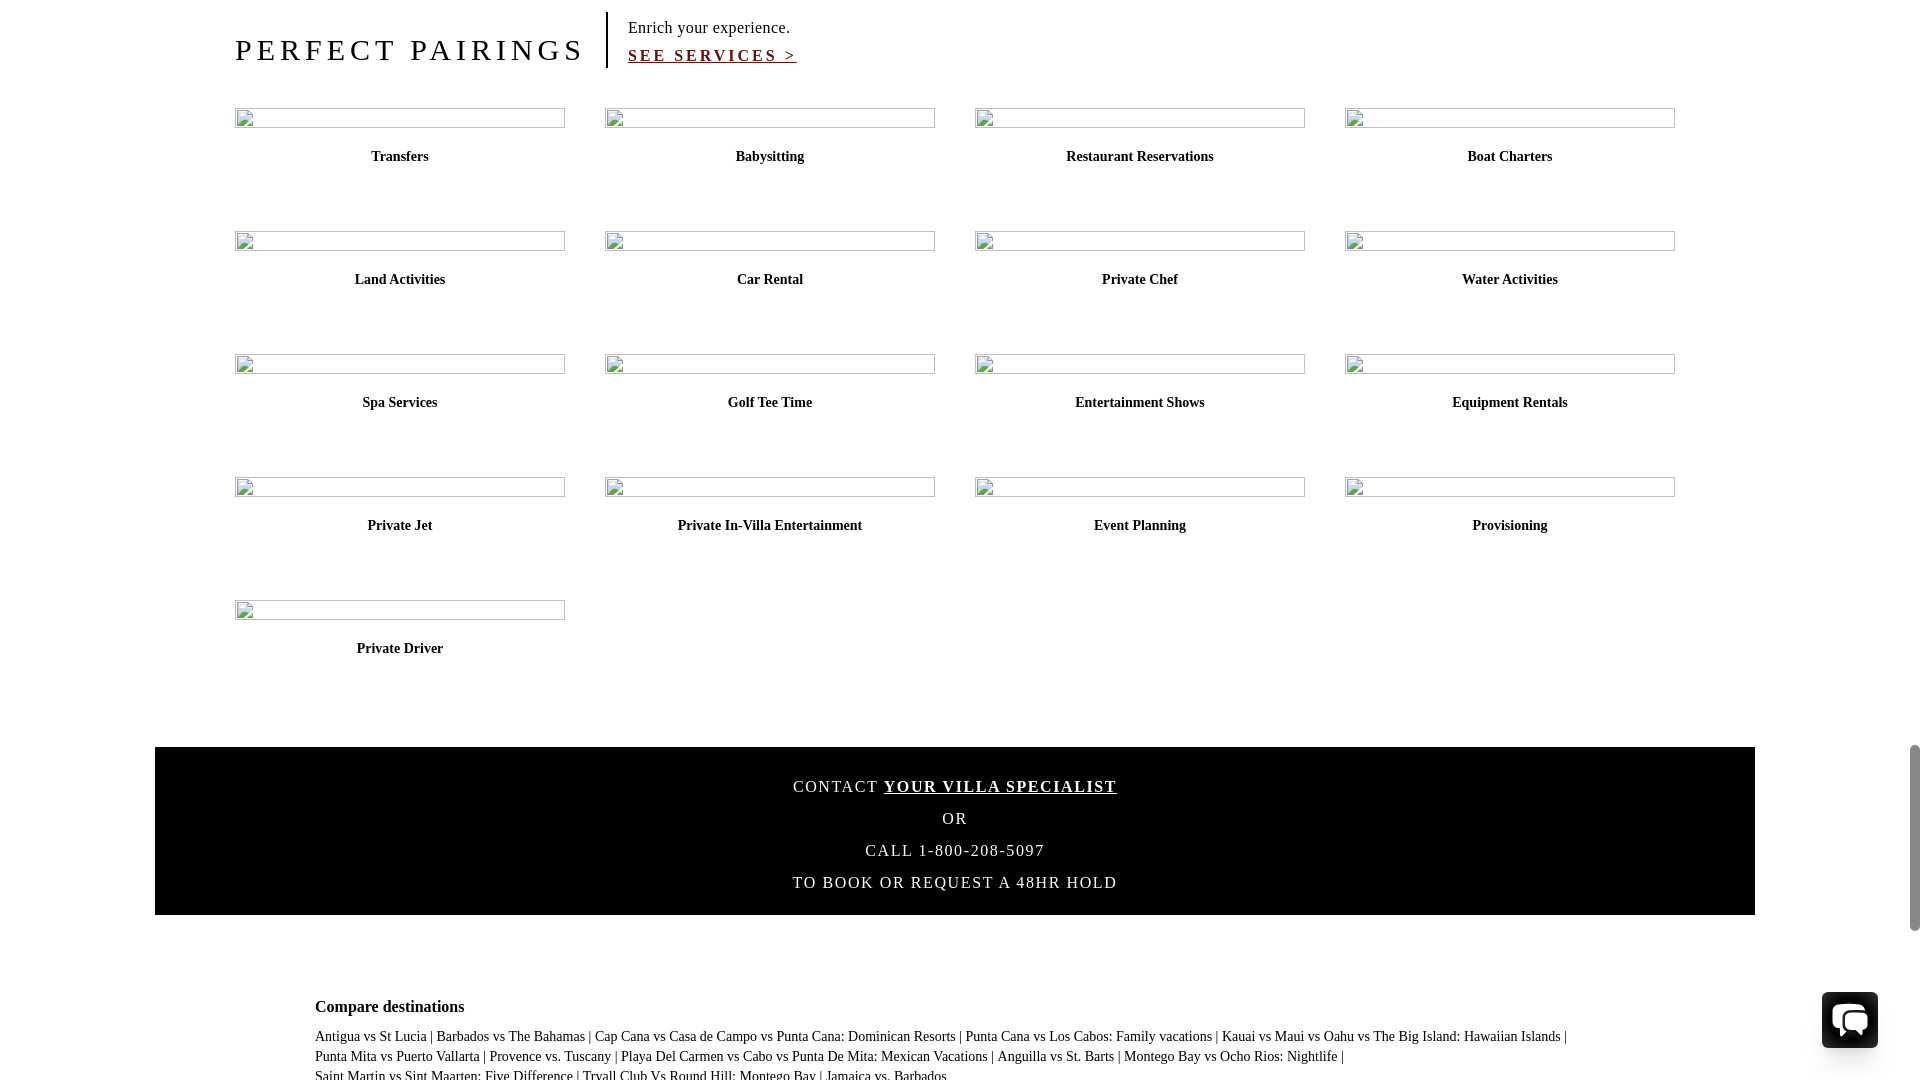 This screenshot has width=1920, height=1080. I want to click on Playa Del Carmen vs Cabo vs Punta De Mita: Mexican Vacations, so click(804, 1056).